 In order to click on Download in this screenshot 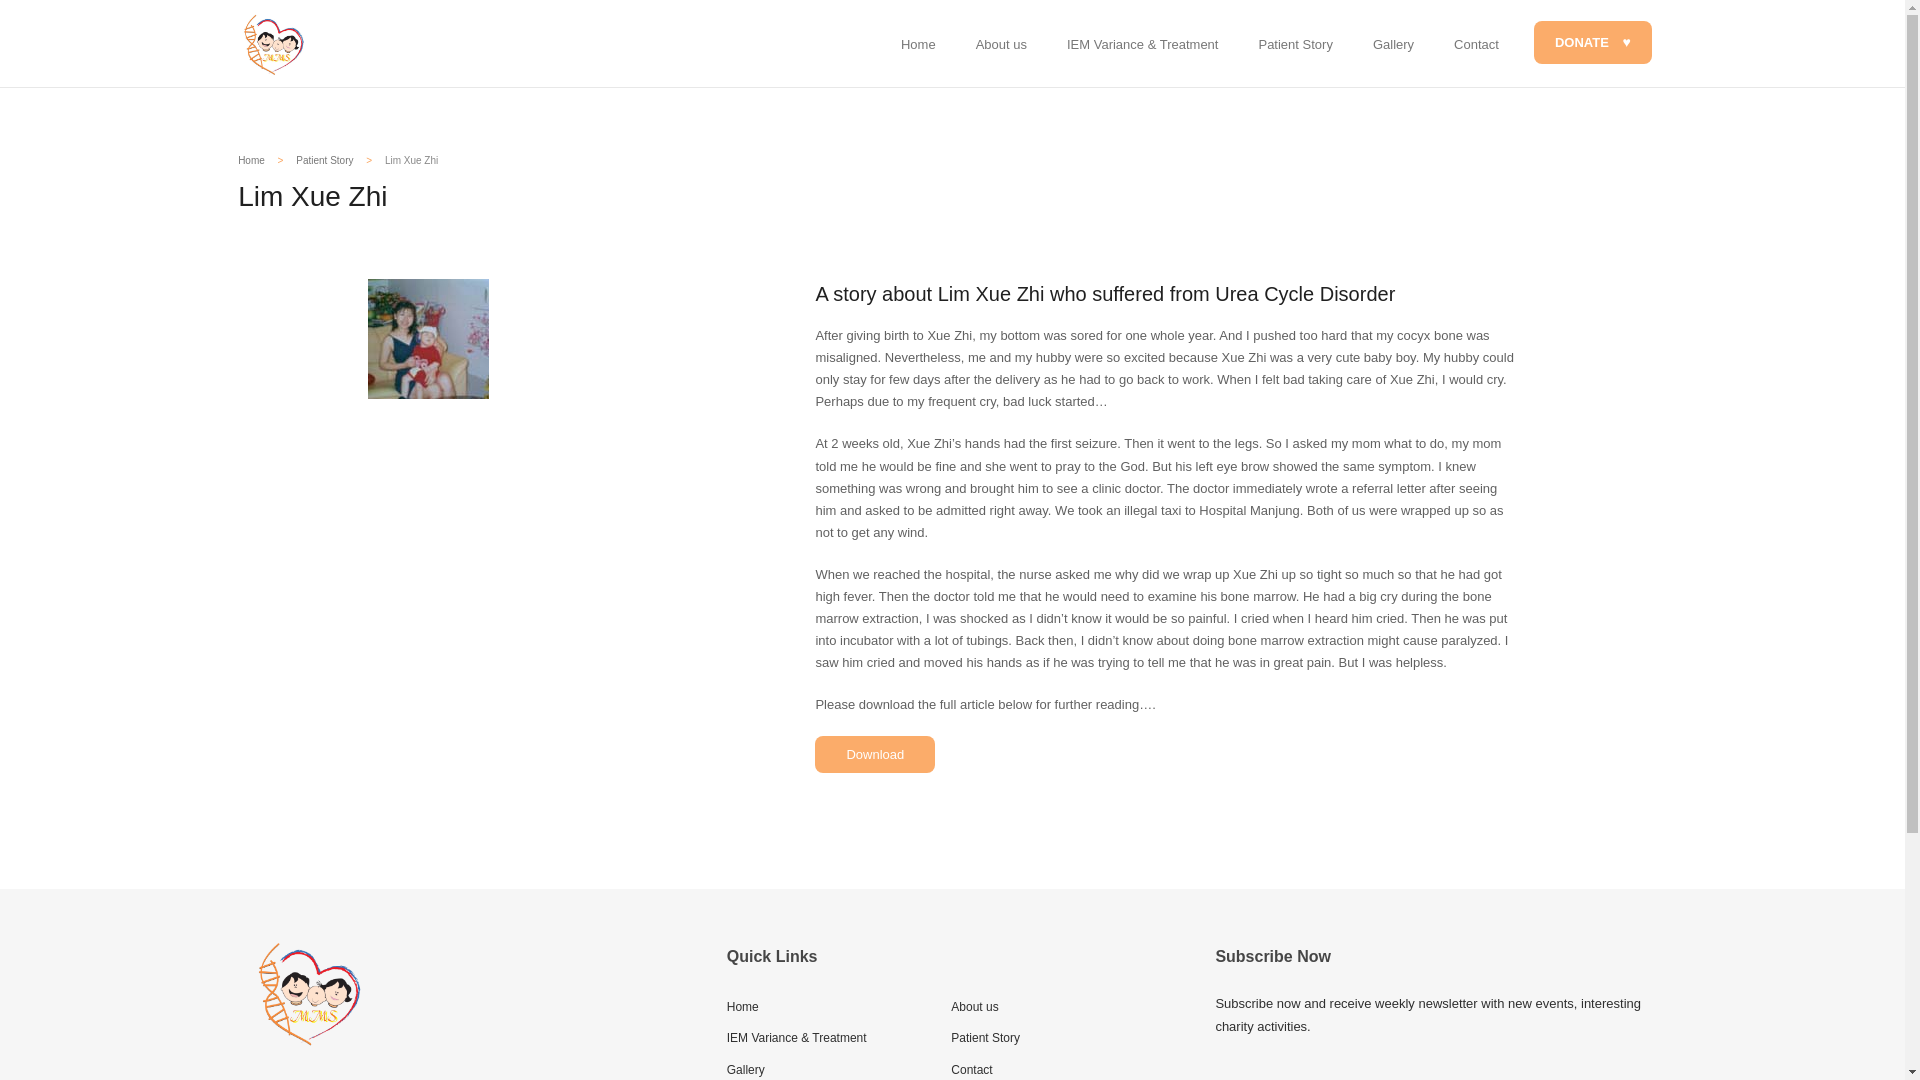, I will do `click(874, 754)`.